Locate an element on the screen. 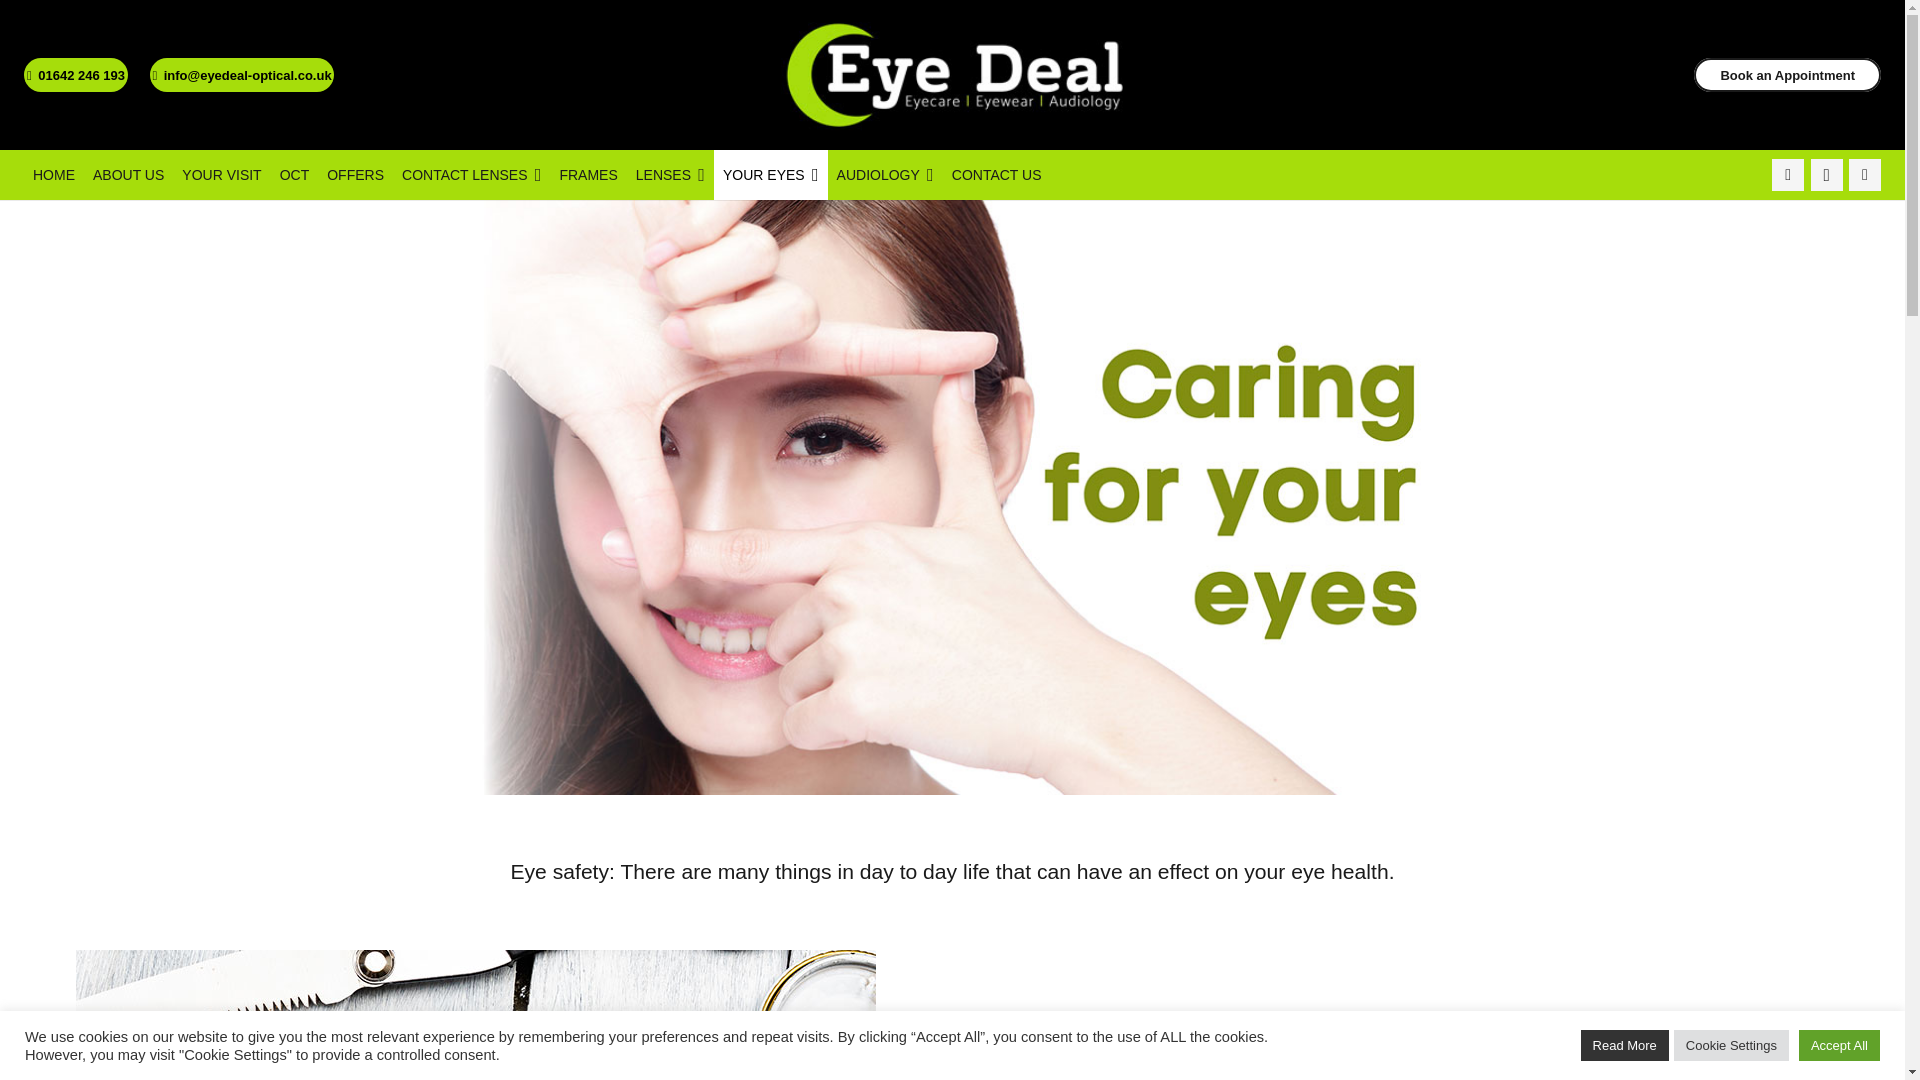 The height and width of the screenshot is (1080, 1920). Instagram is located at coordinates (1826, 174).